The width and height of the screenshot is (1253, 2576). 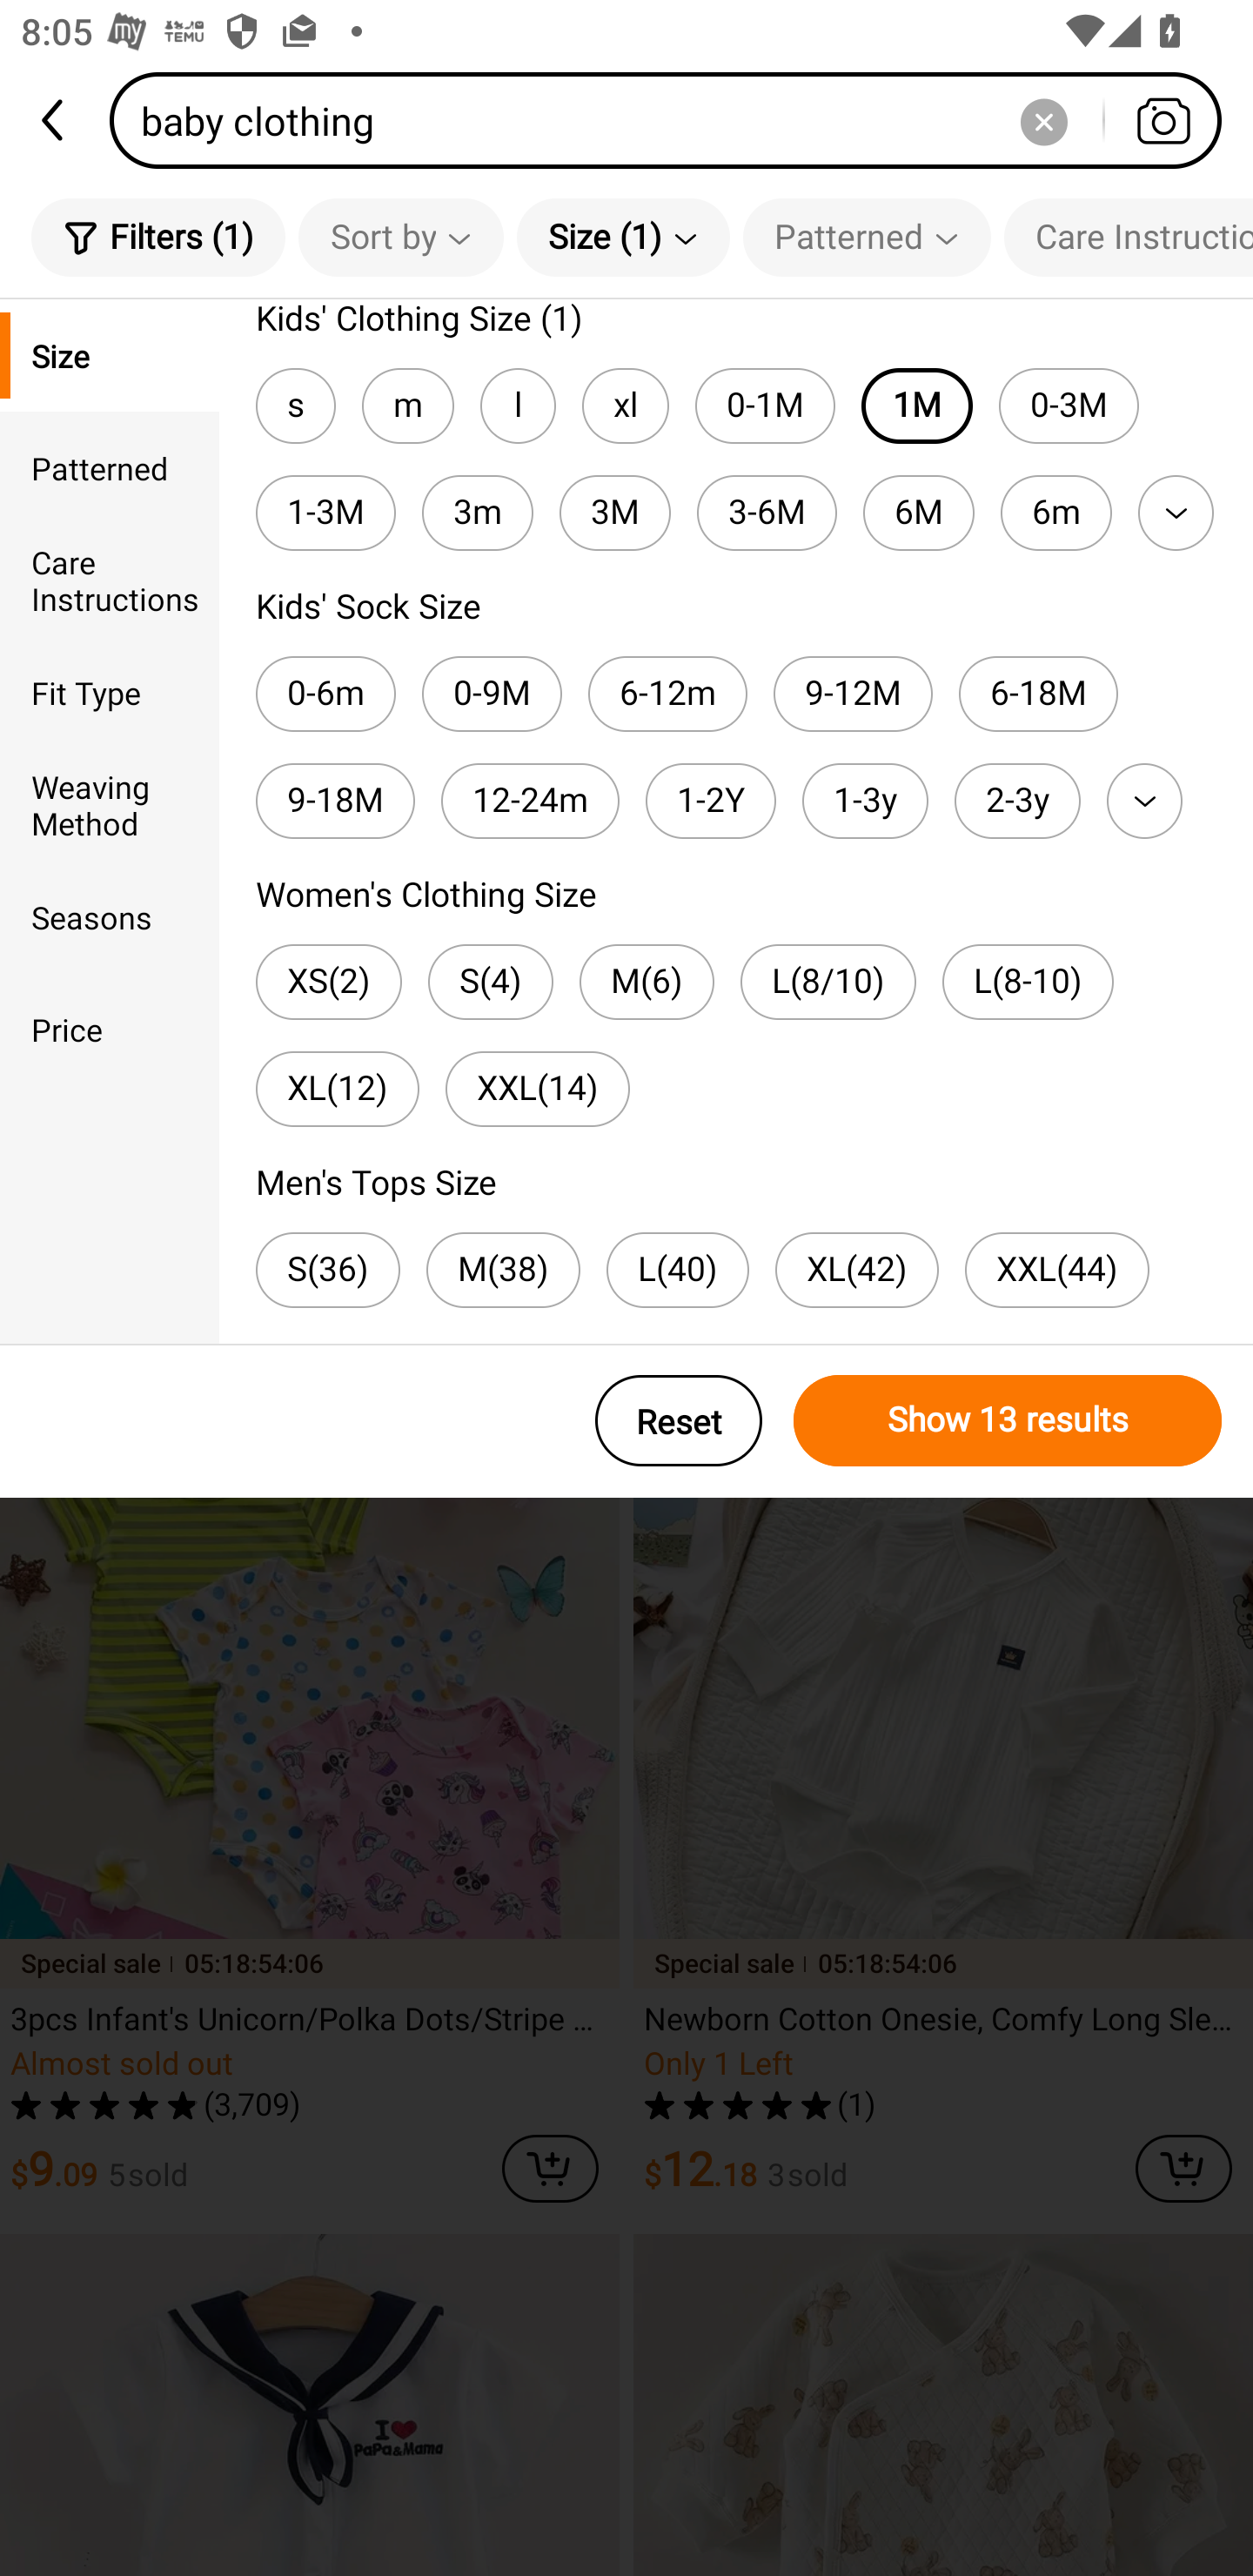 I want to click on 0-3M, so click(x=1069, y=406).